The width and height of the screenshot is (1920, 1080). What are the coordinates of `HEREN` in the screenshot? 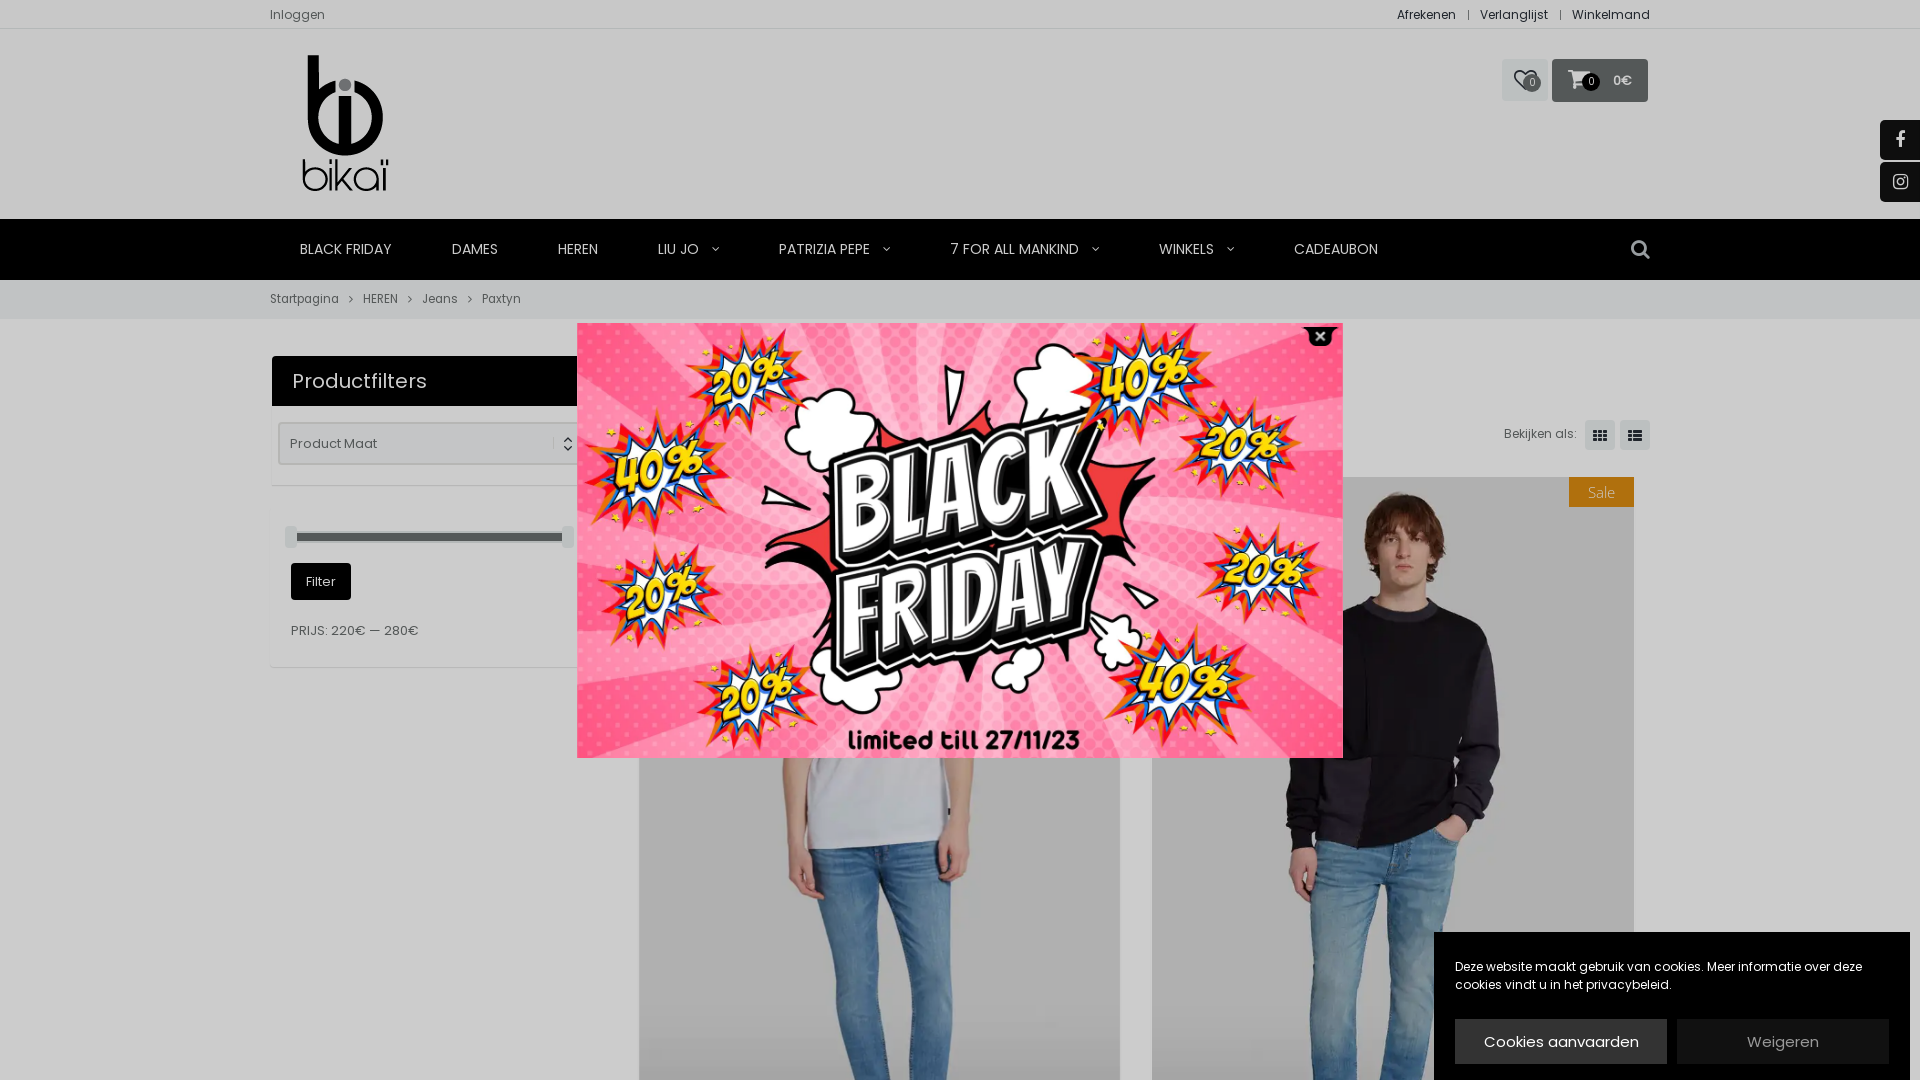 It's located at (380, 299).